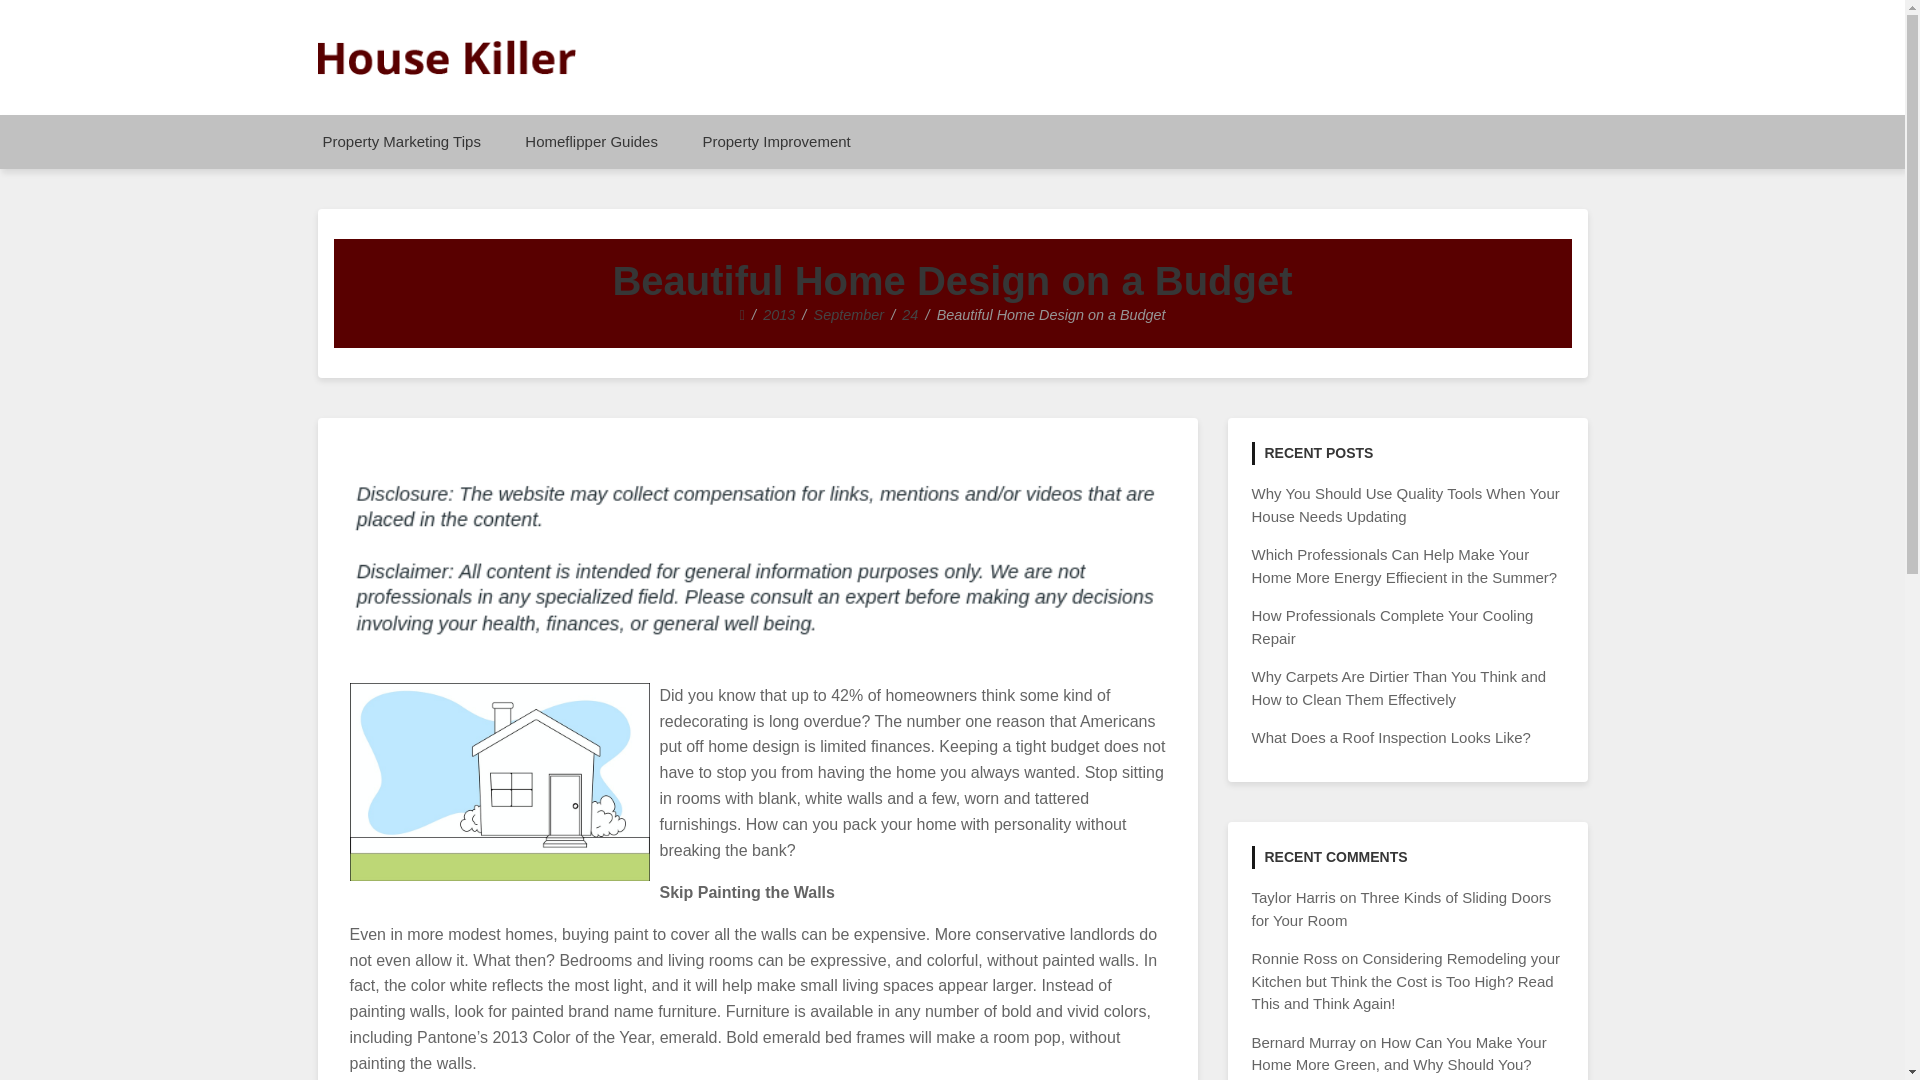 This screenshot has height=1080, width=1920. What do you see at coordinates (590, 141) in the screenshot?
I see `Homeflipper Guides` at bounding box center [590, 141].